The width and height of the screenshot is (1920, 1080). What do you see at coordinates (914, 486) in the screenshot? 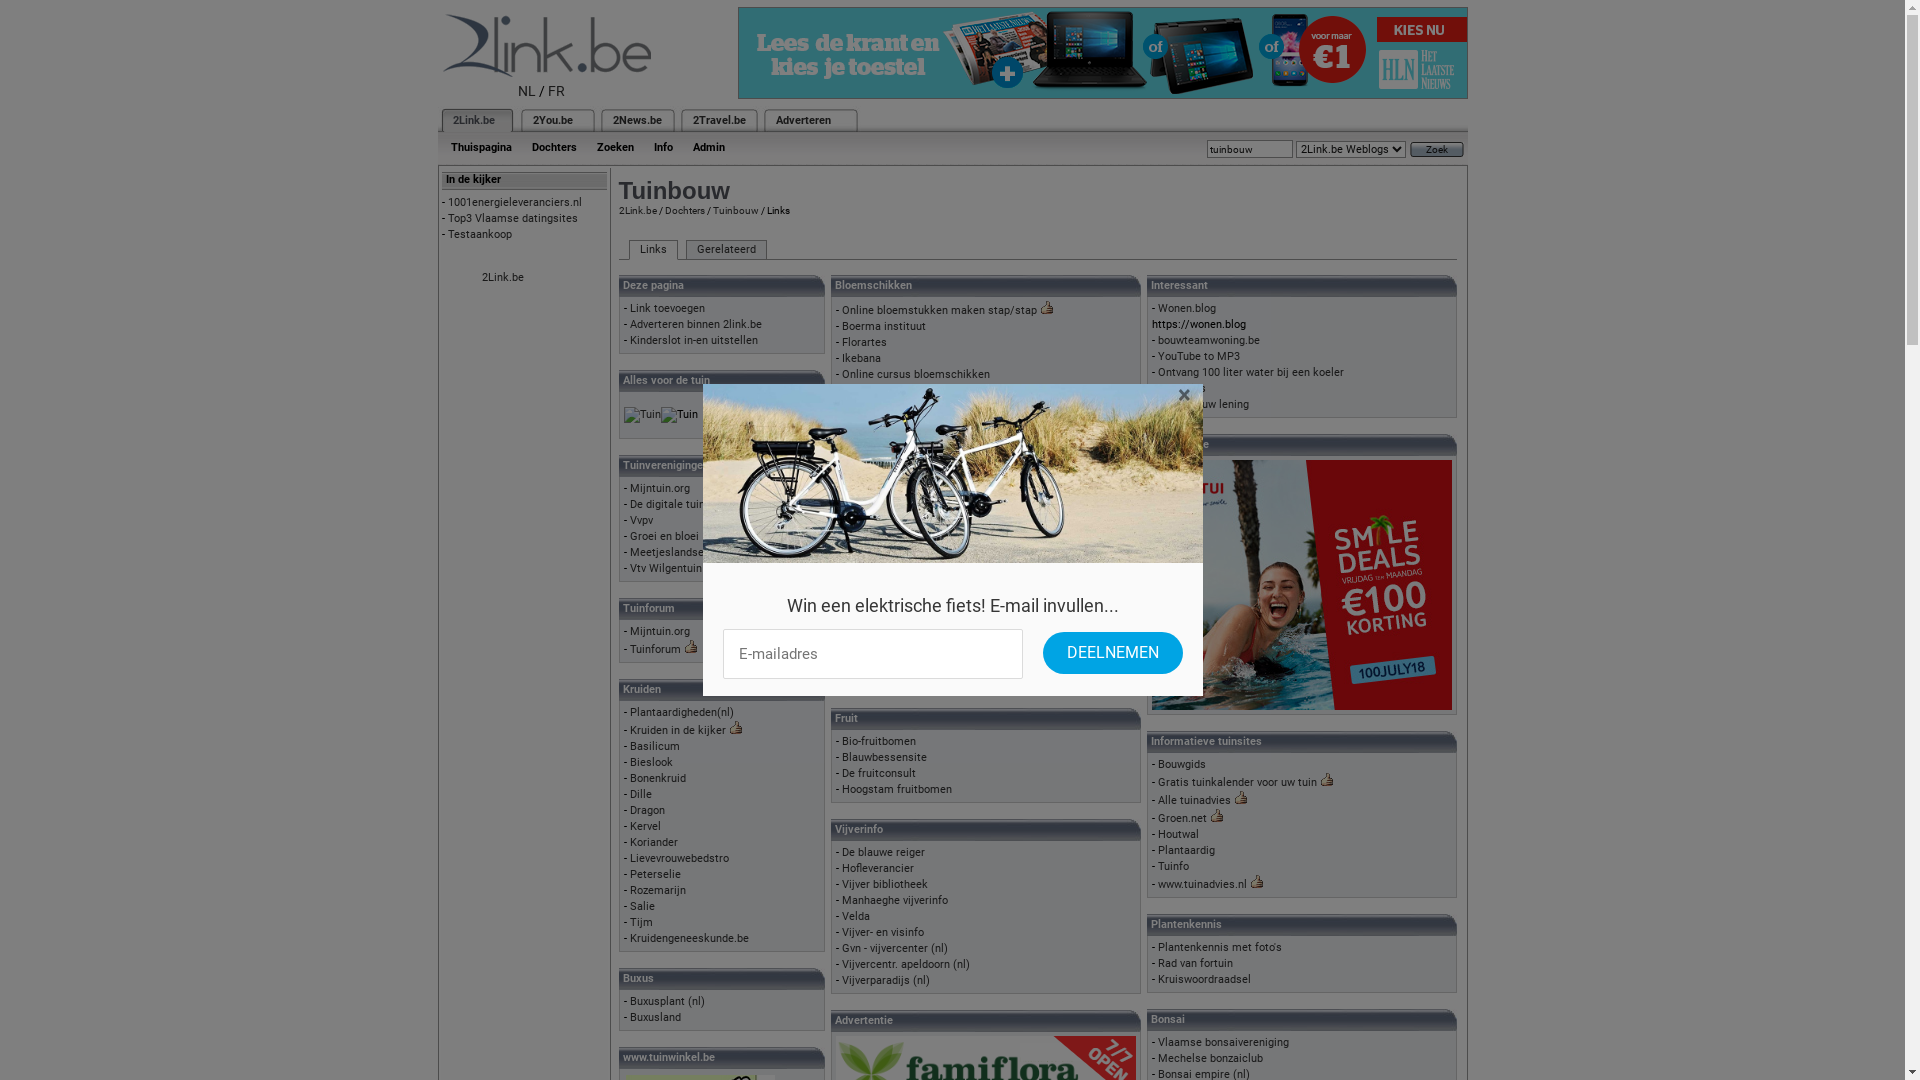
I see `Open tuinen landelijke gilden` at bounding box center [914, 486].